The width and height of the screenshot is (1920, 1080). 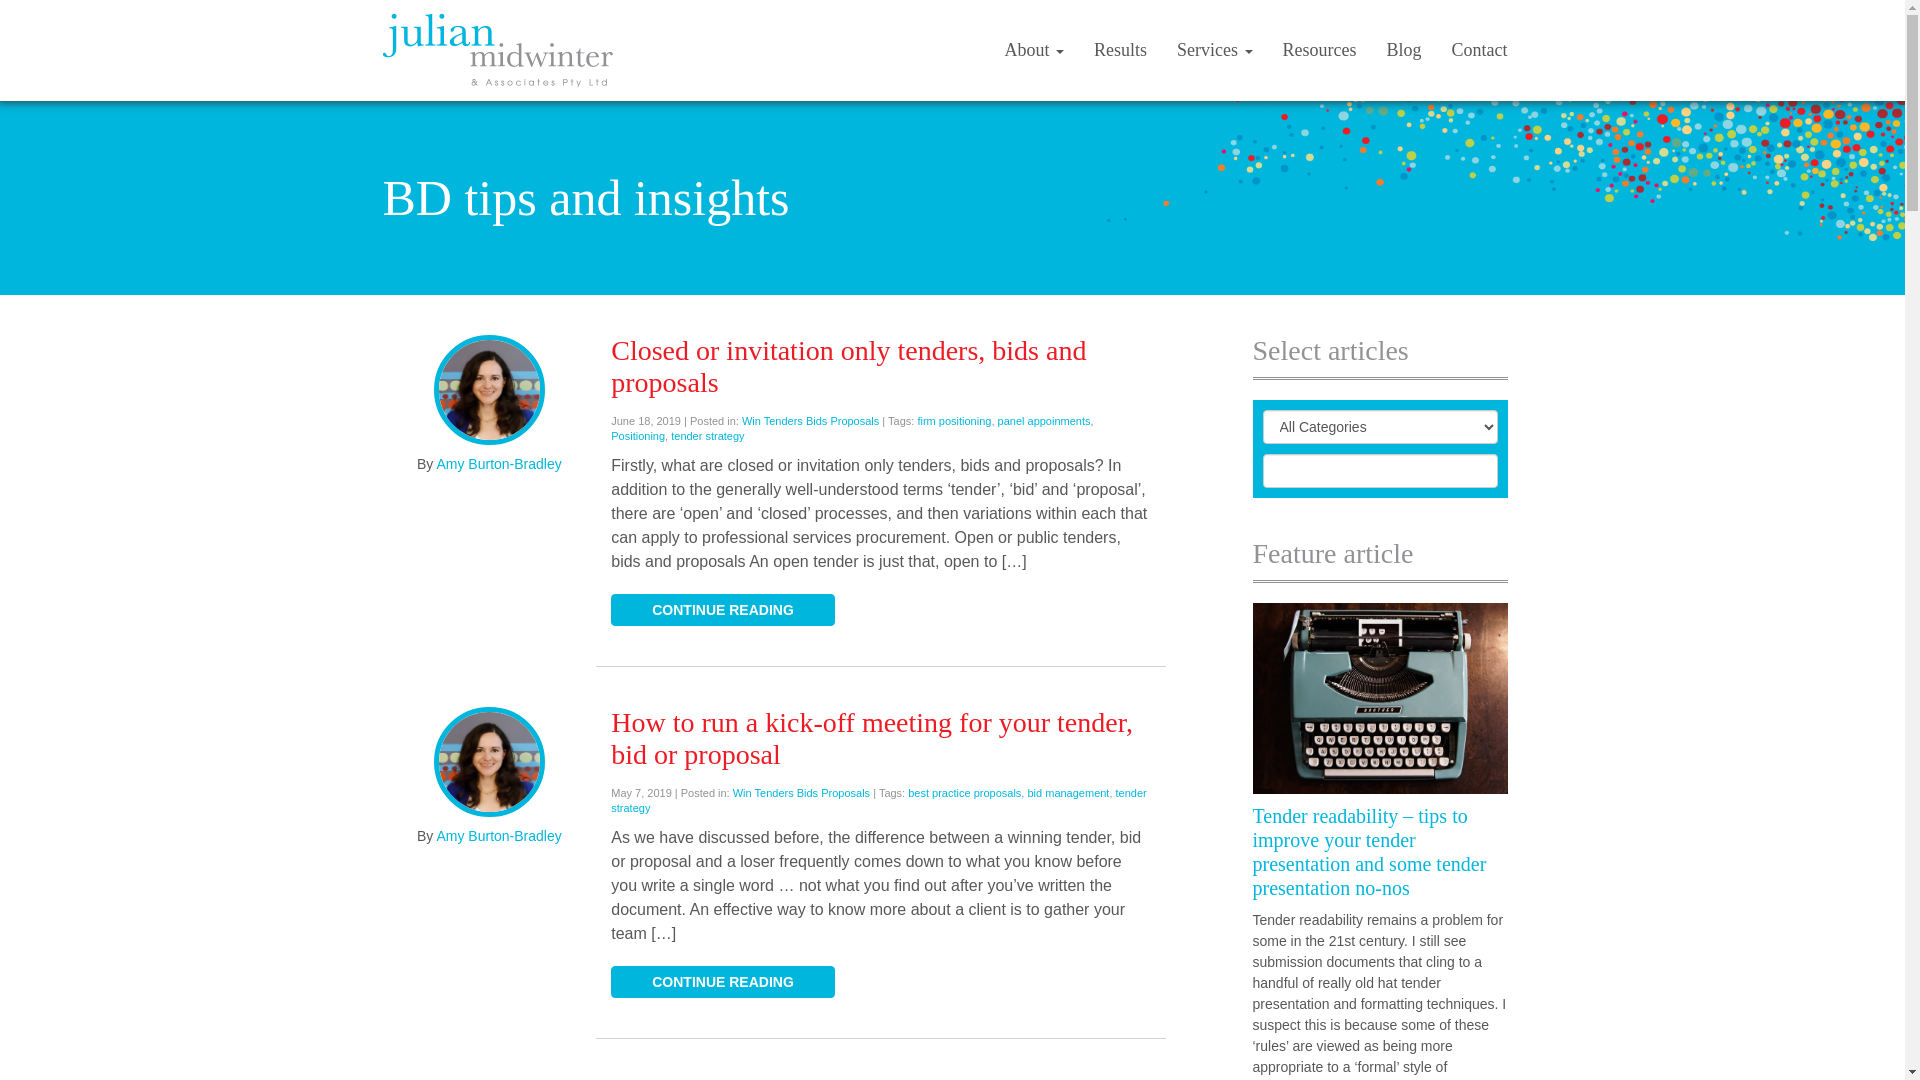 I want to click on best practice proposals, so click(x=964, y=793).